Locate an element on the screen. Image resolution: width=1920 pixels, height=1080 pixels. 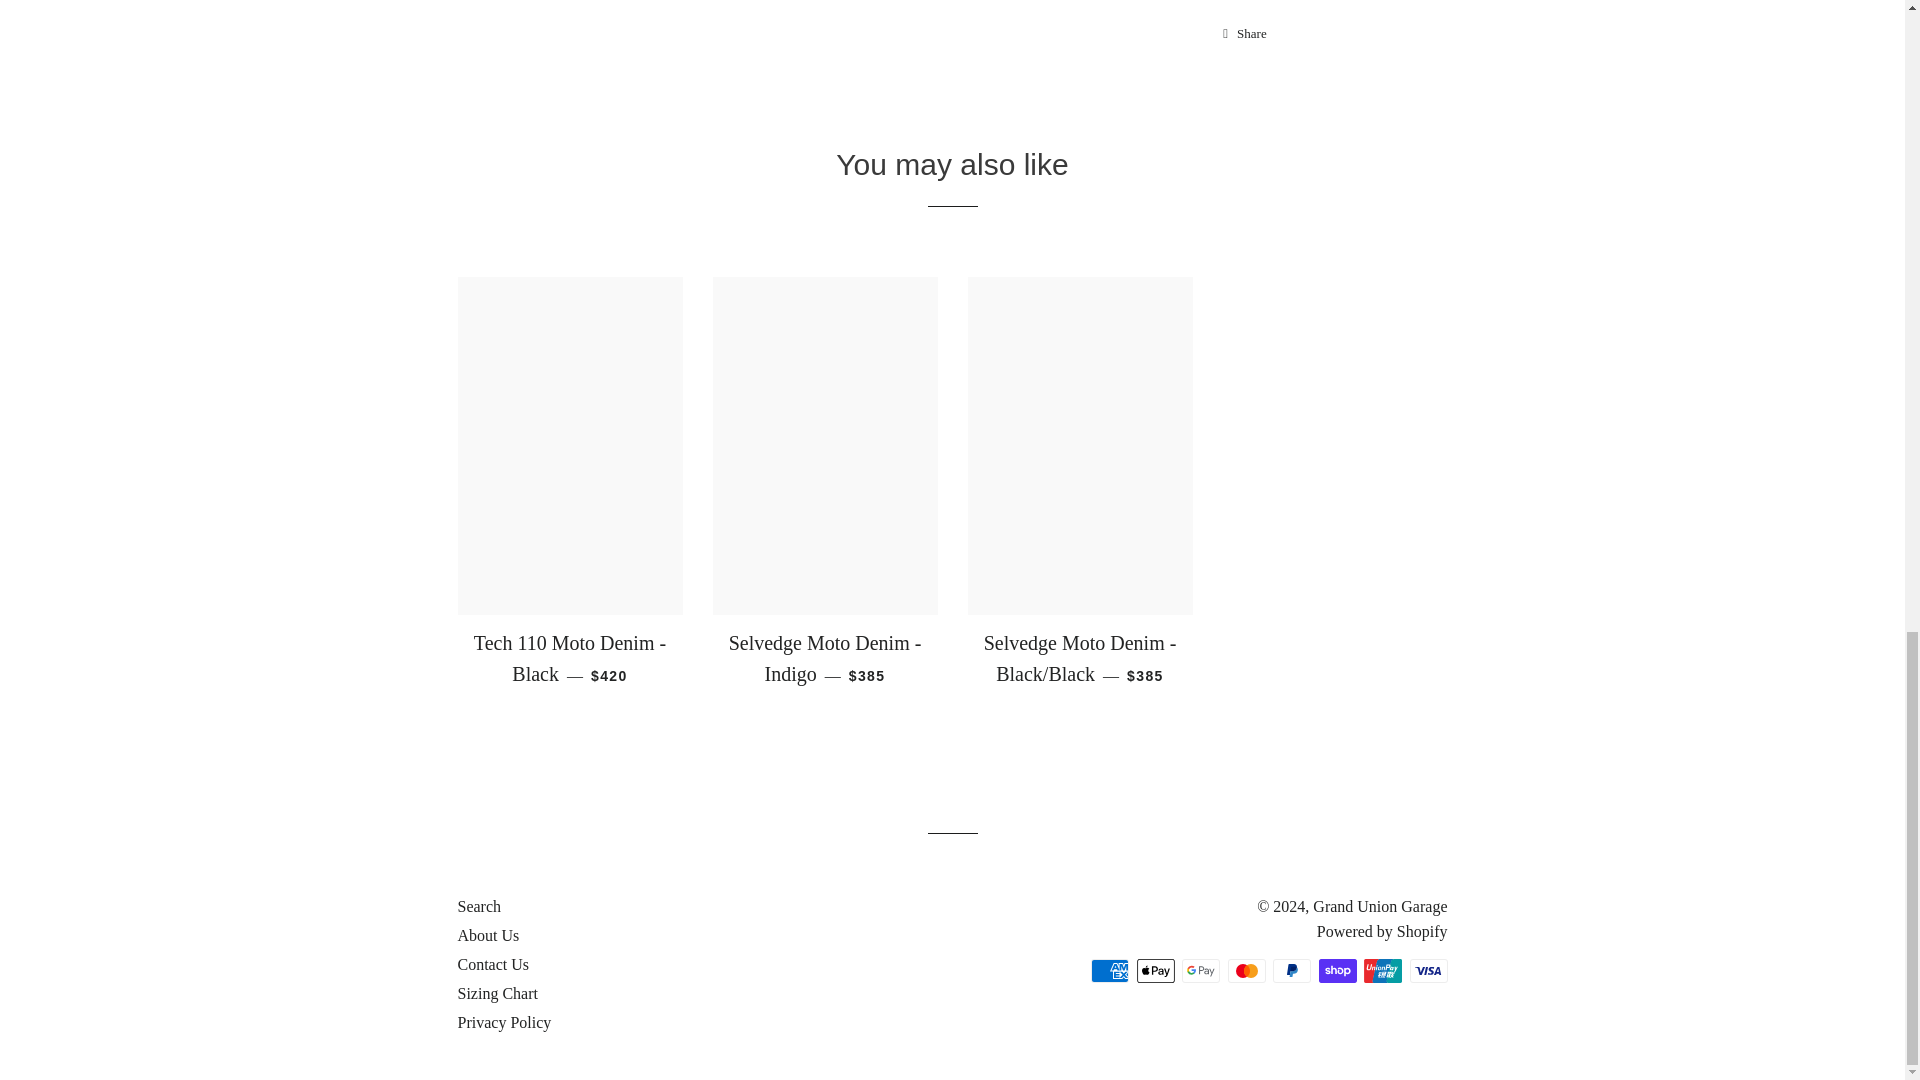
Apple Pay is located at coordinates (1154, 970).